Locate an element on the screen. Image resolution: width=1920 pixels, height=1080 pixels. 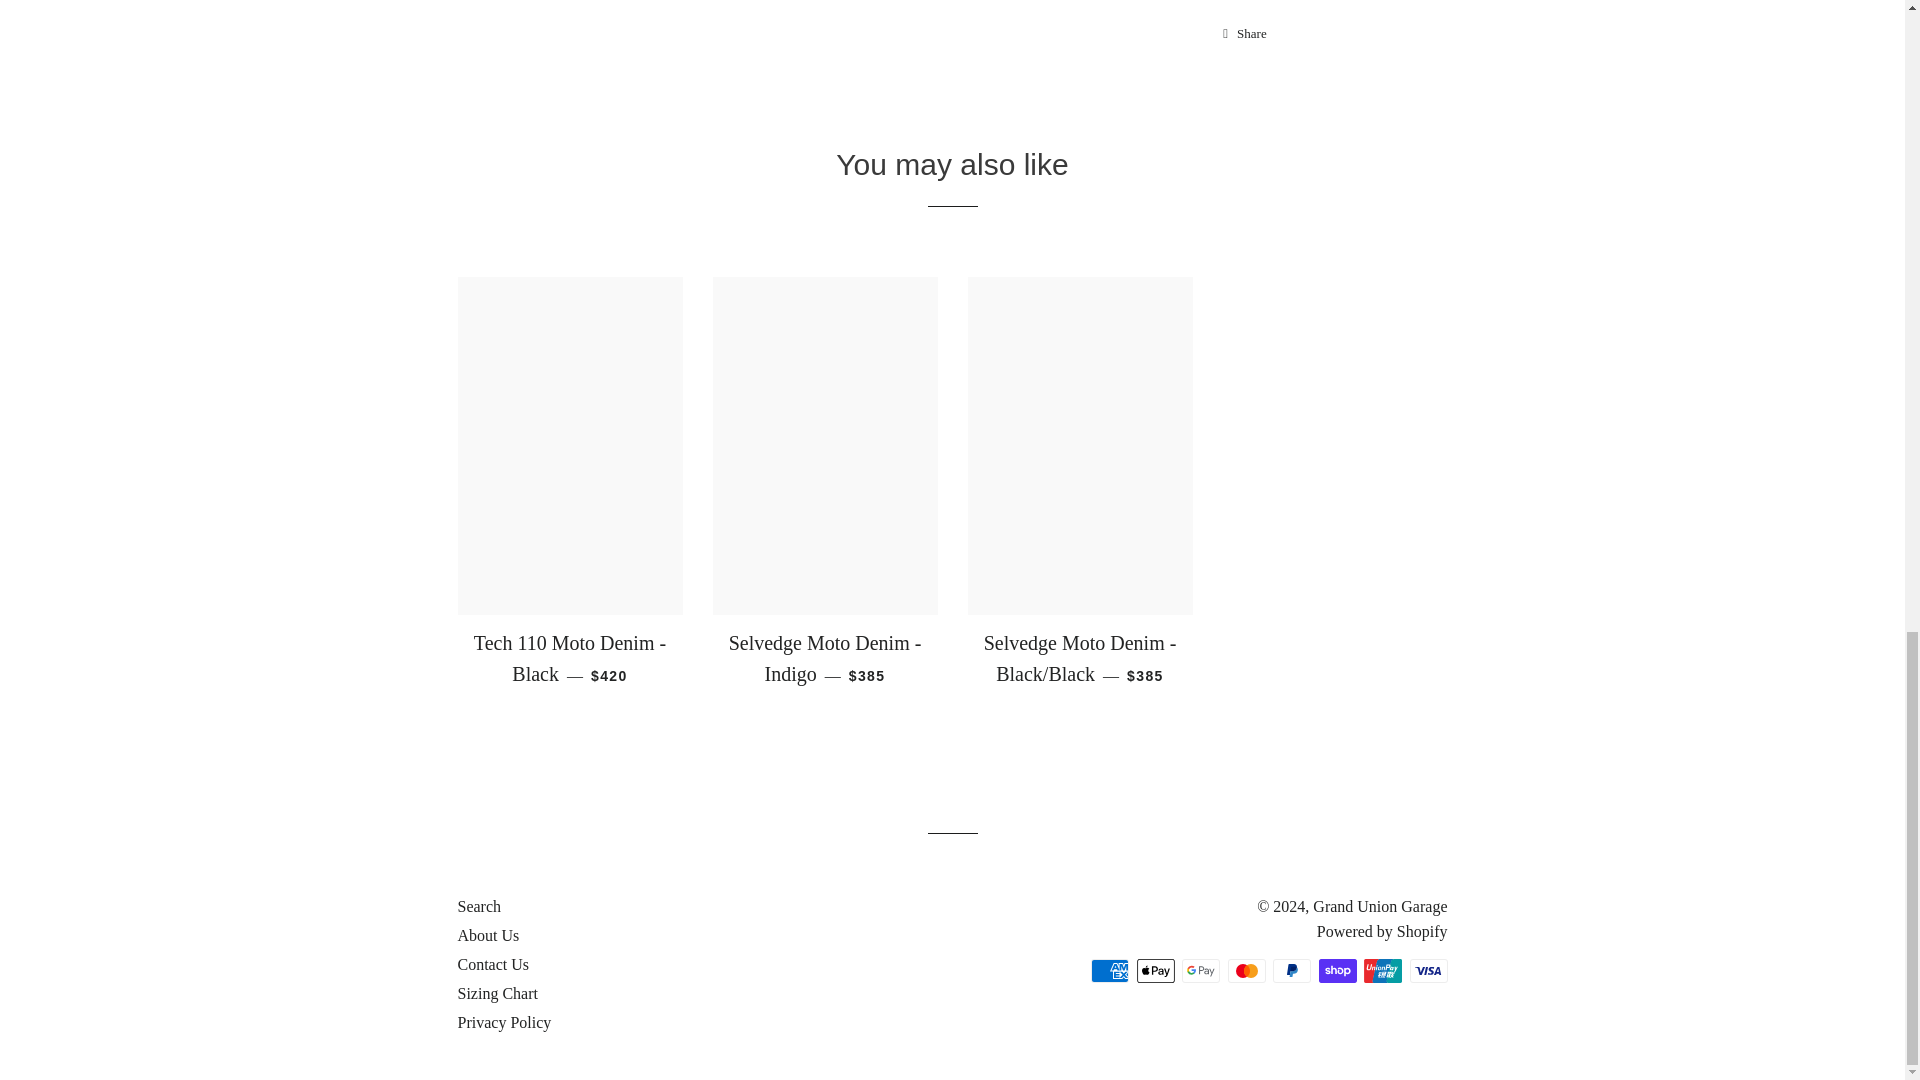
Apple Pay is located at coordinates (1154, 970).